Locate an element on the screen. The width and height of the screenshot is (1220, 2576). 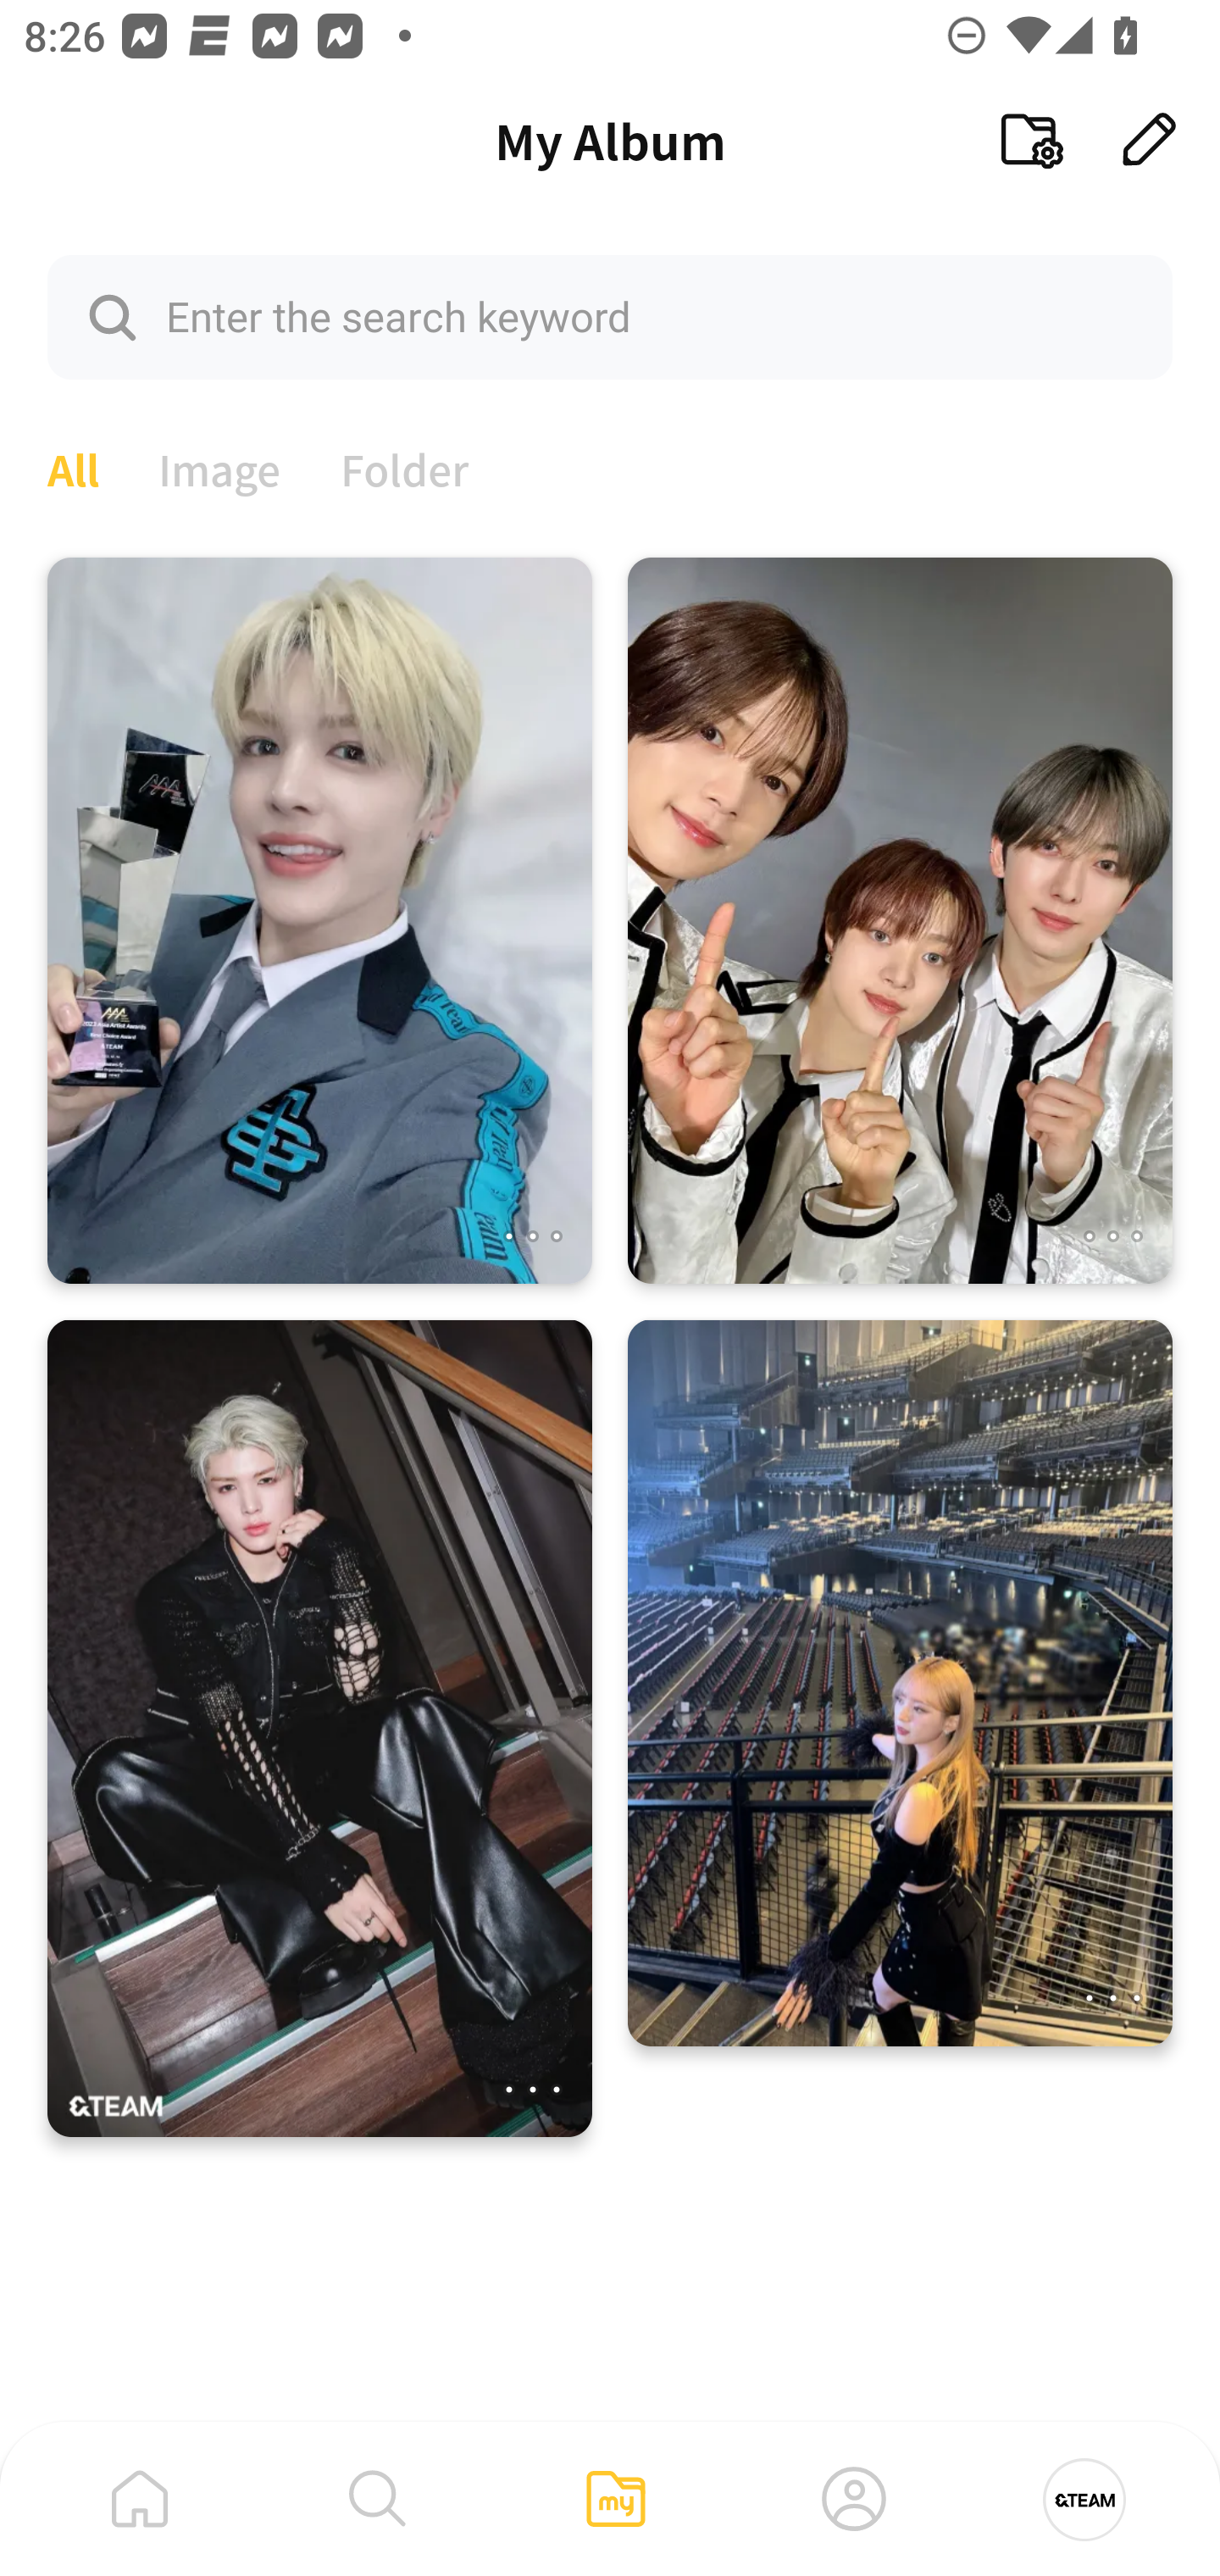
Image is located at coordinates (220, 467).